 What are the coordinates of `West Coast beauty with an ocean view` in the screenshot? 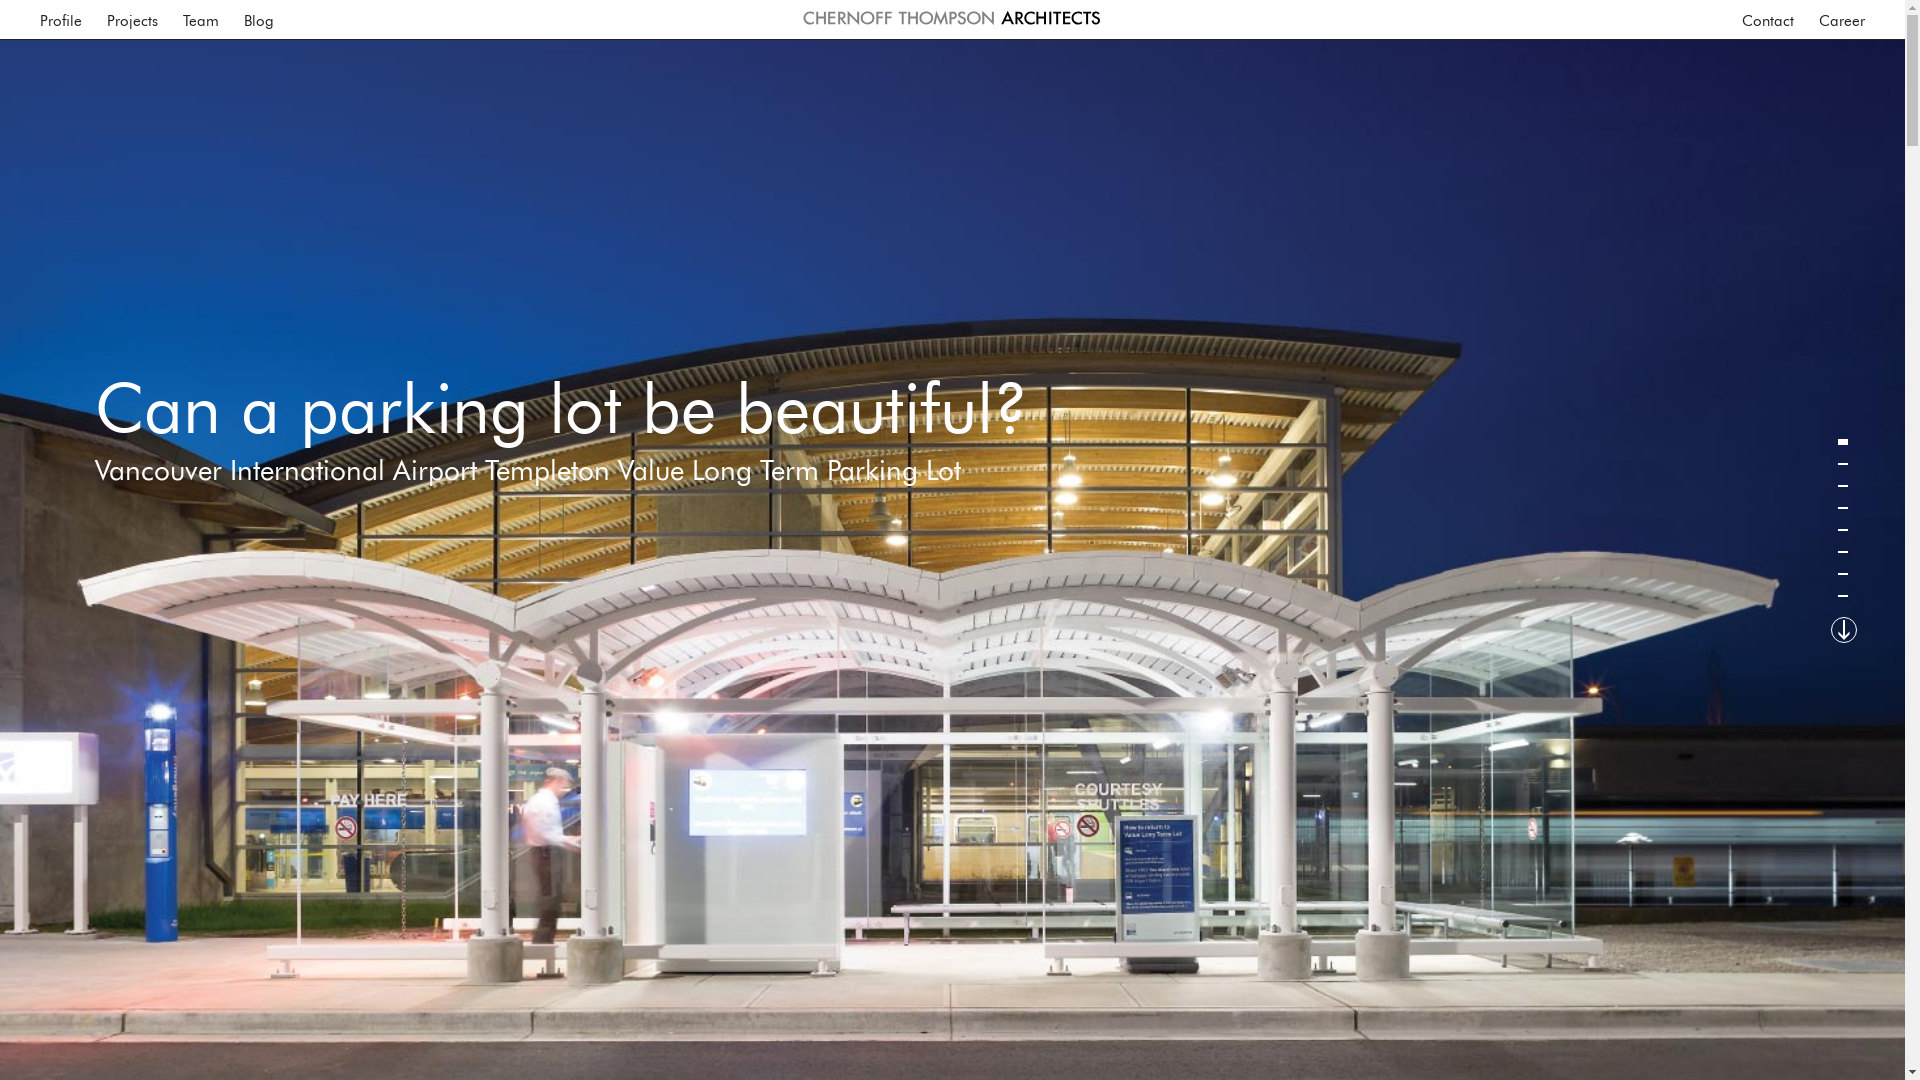 It's located at (1838, 530).